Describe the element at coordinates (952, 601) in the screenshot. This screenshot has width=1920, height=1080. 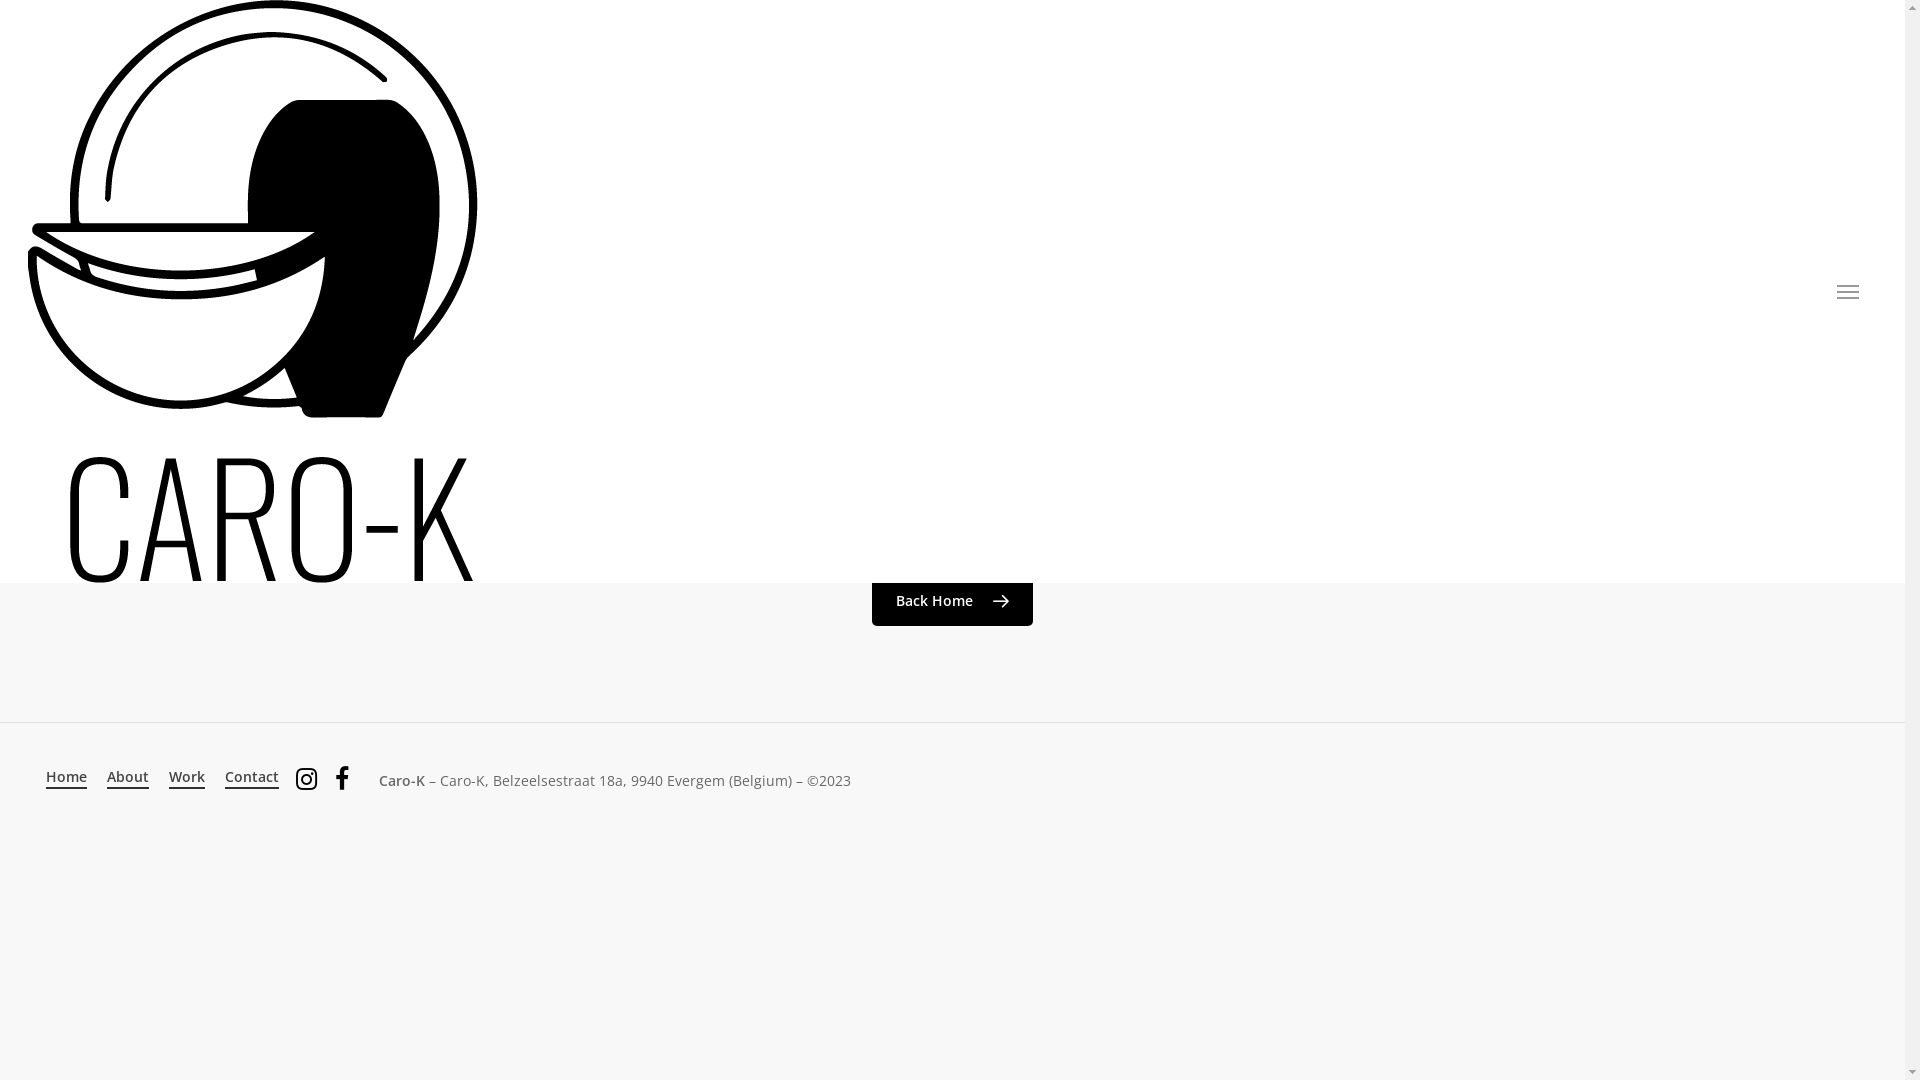
I see `Back Home` at that location.